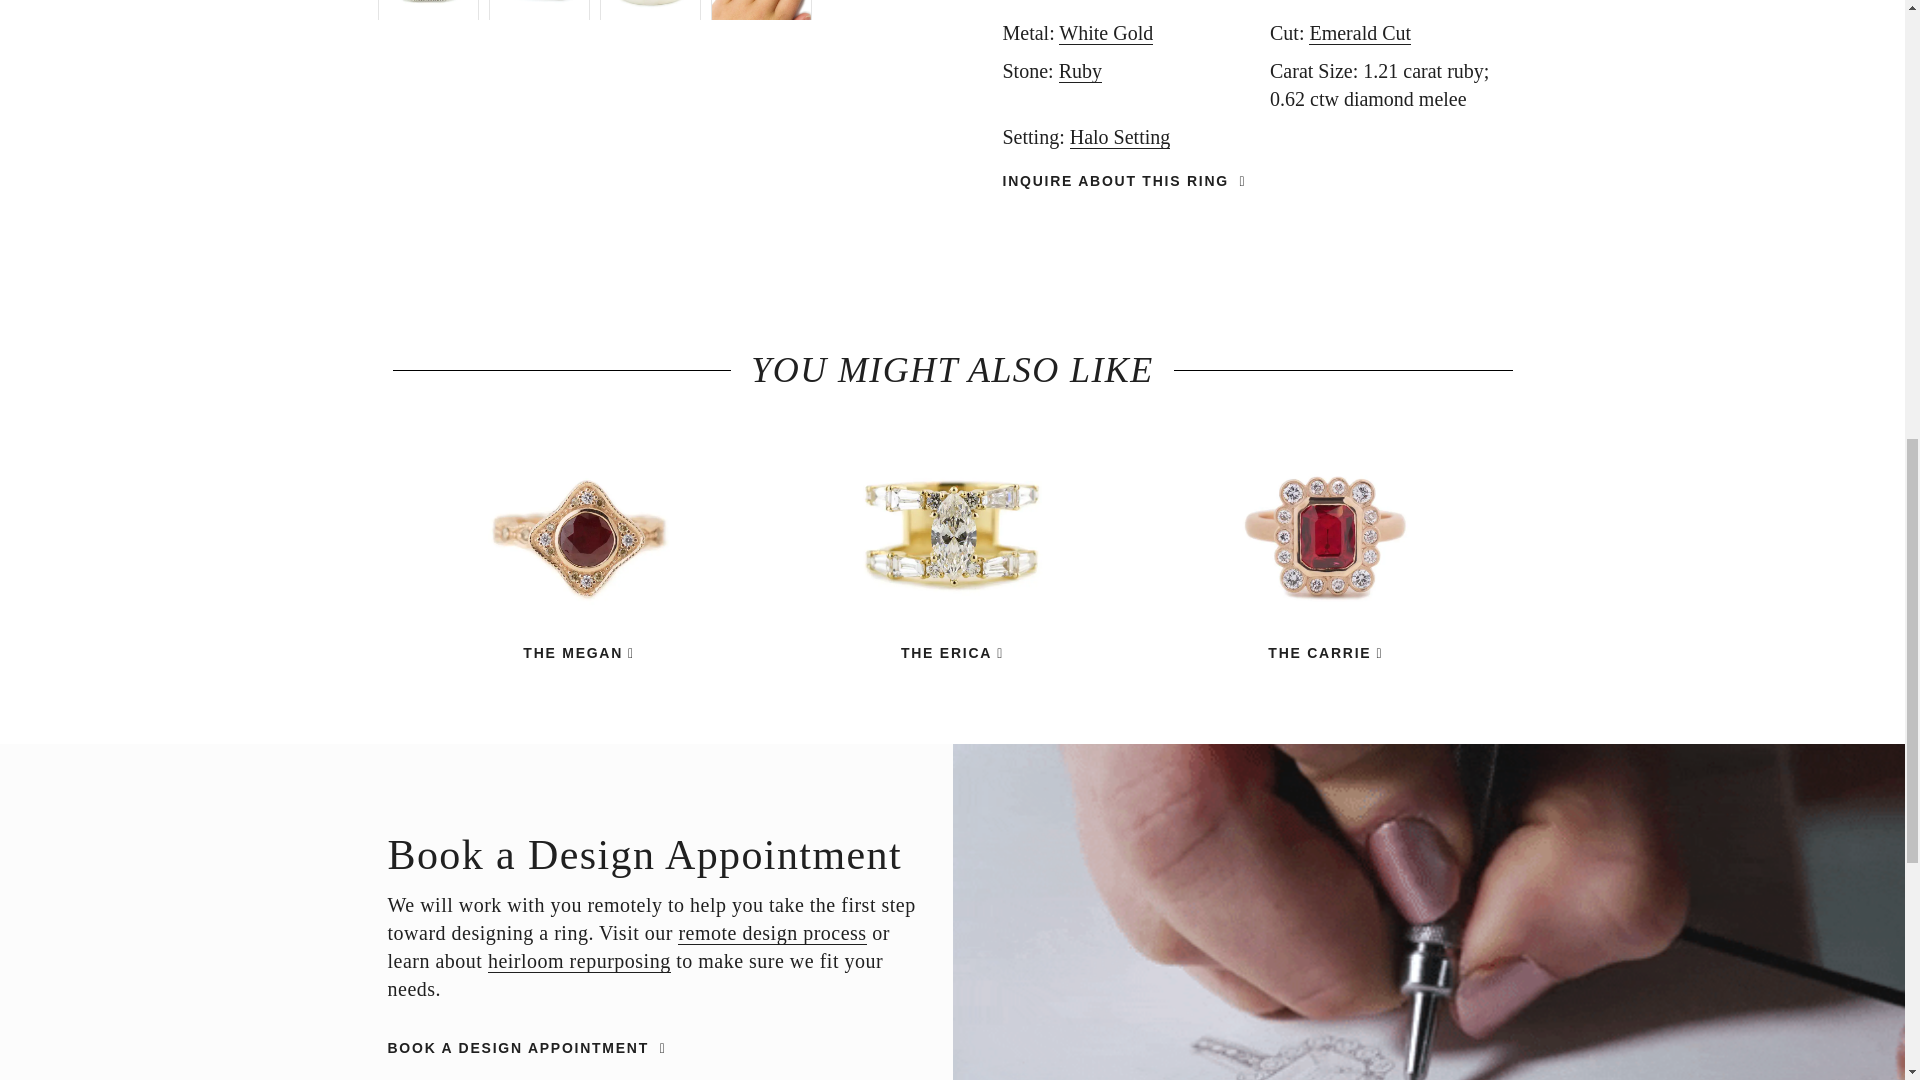 The width and height of the screenshot is (1920, 1080). I want to click on Ruby Rose Gold Halo Ring, so click(1324, 653).